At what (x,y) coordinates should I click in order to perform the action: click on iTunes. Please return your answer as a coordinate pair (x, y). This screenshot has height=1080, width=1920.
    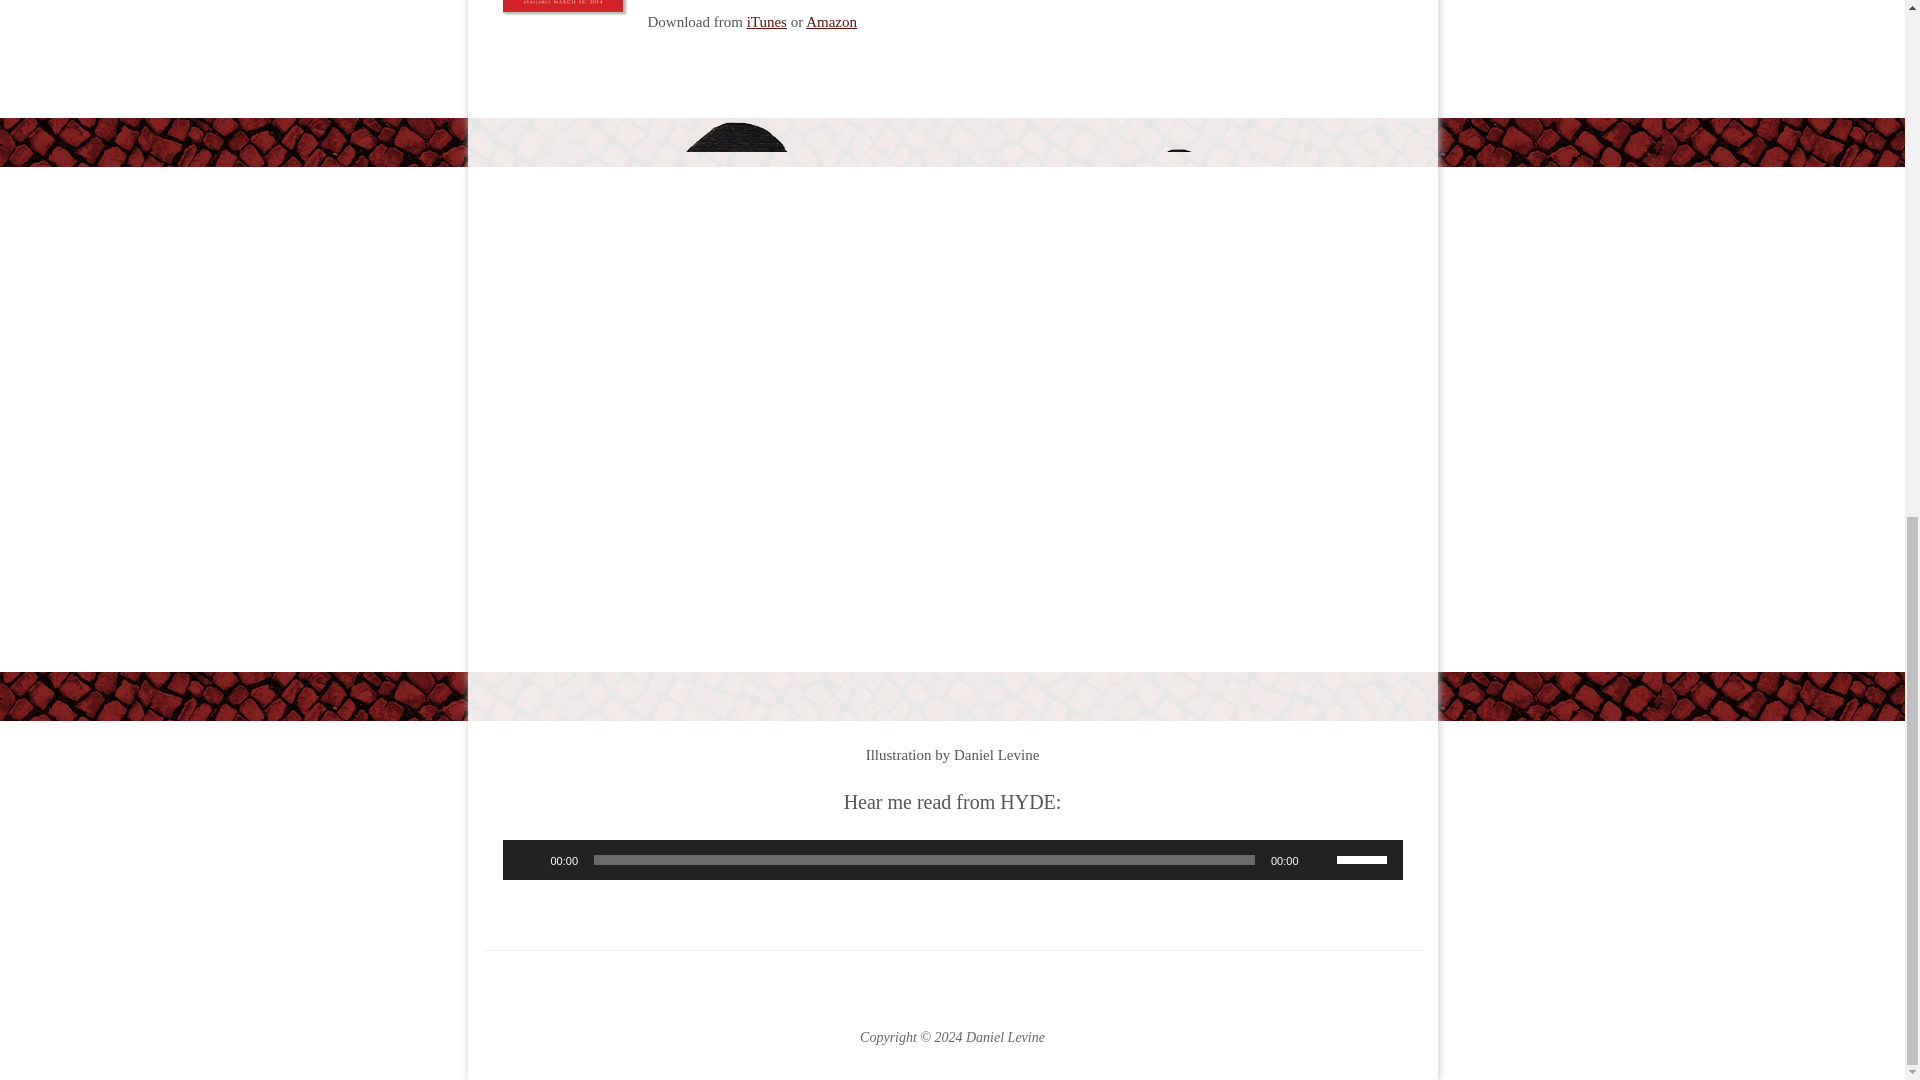
    Looking at the image, I should click on (766, 22).